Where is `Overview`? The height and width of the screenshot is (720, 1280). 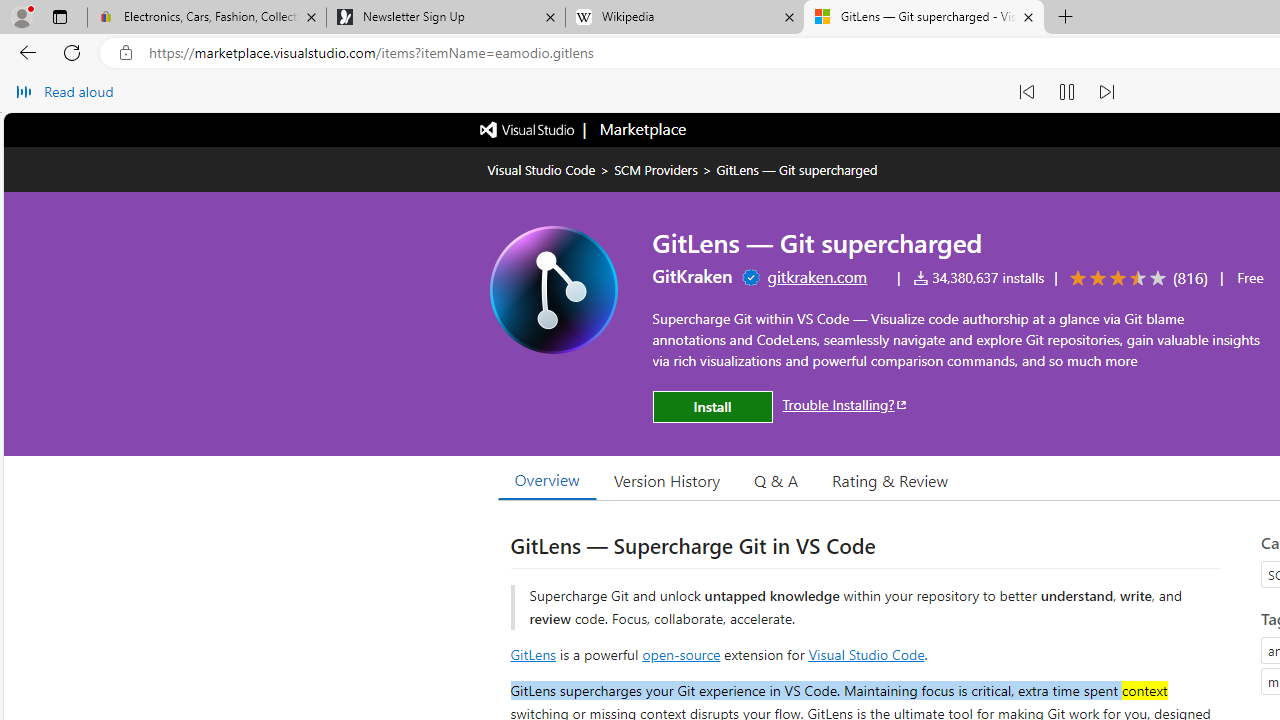
Overview is located at coordinates (546, 480).